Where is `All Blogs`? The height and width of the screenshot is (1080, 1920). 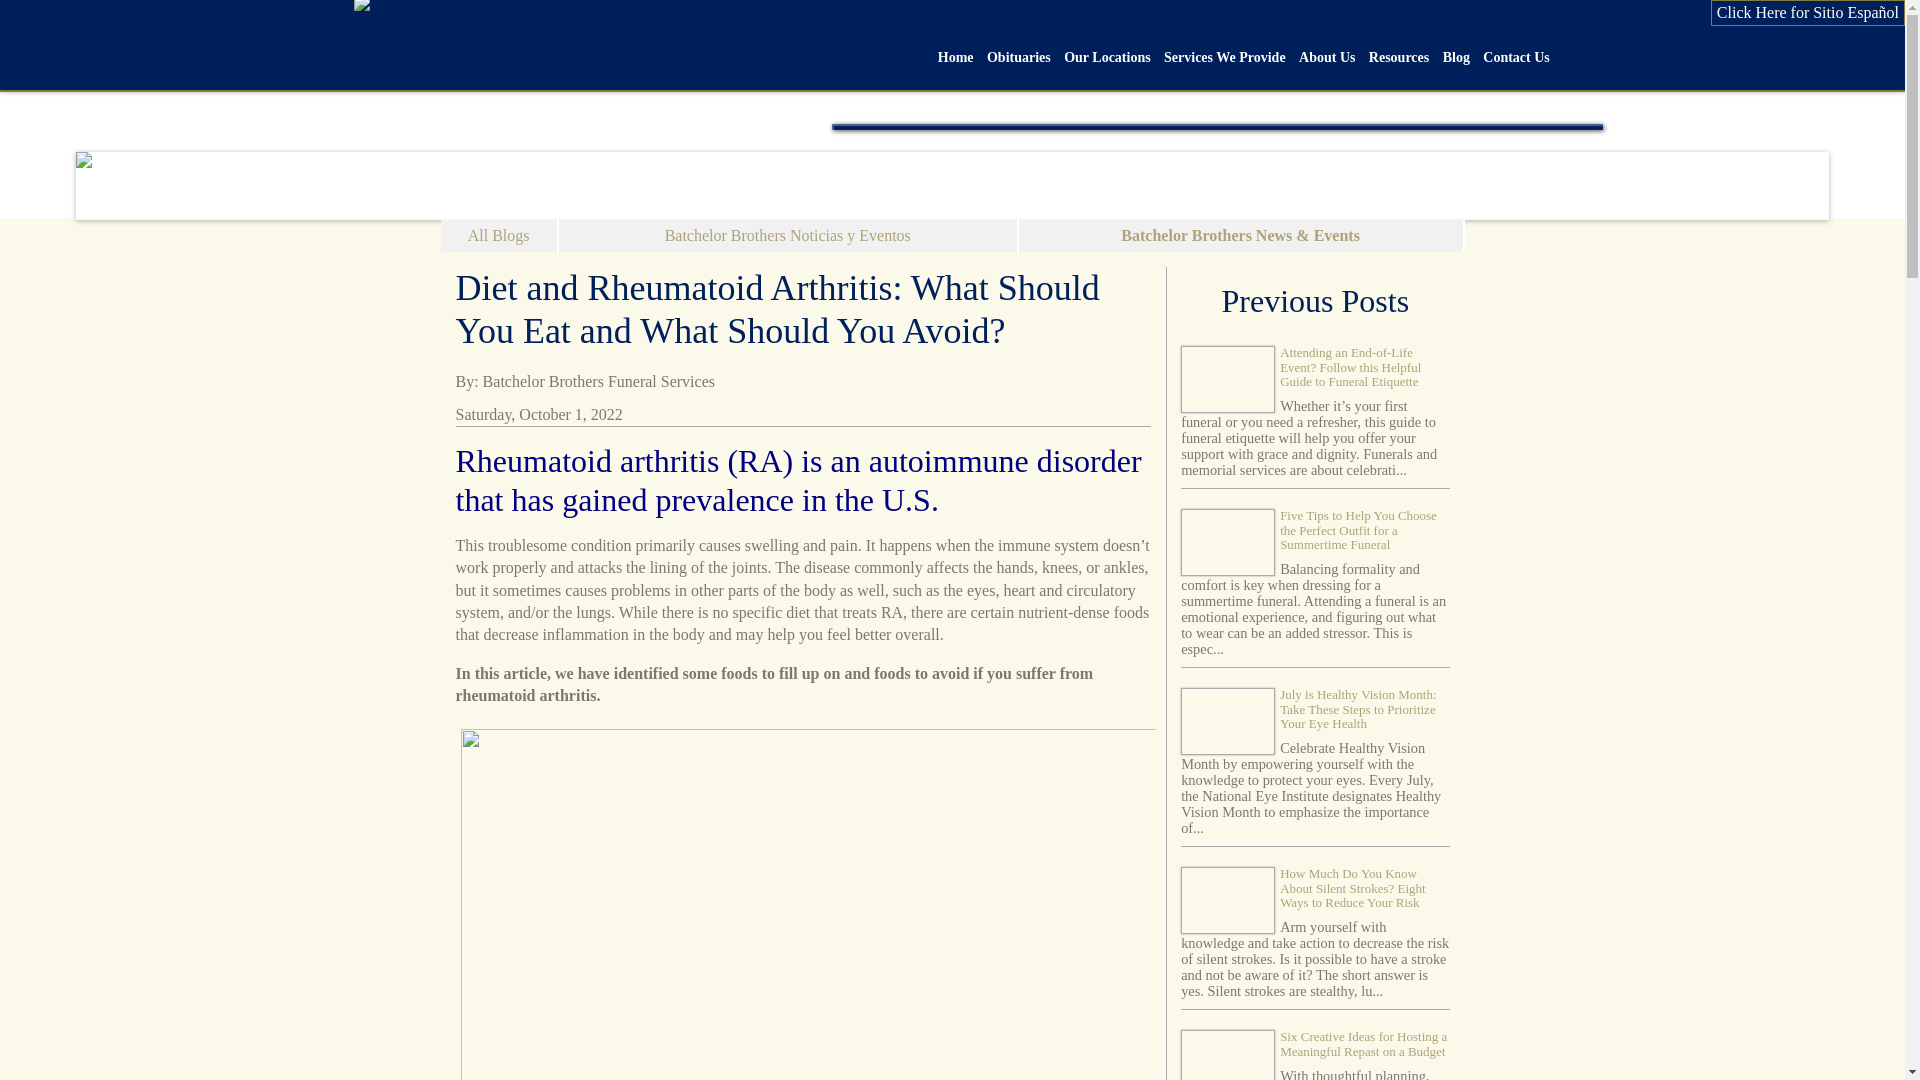 All Blogs is located at coordinates (498, 236).